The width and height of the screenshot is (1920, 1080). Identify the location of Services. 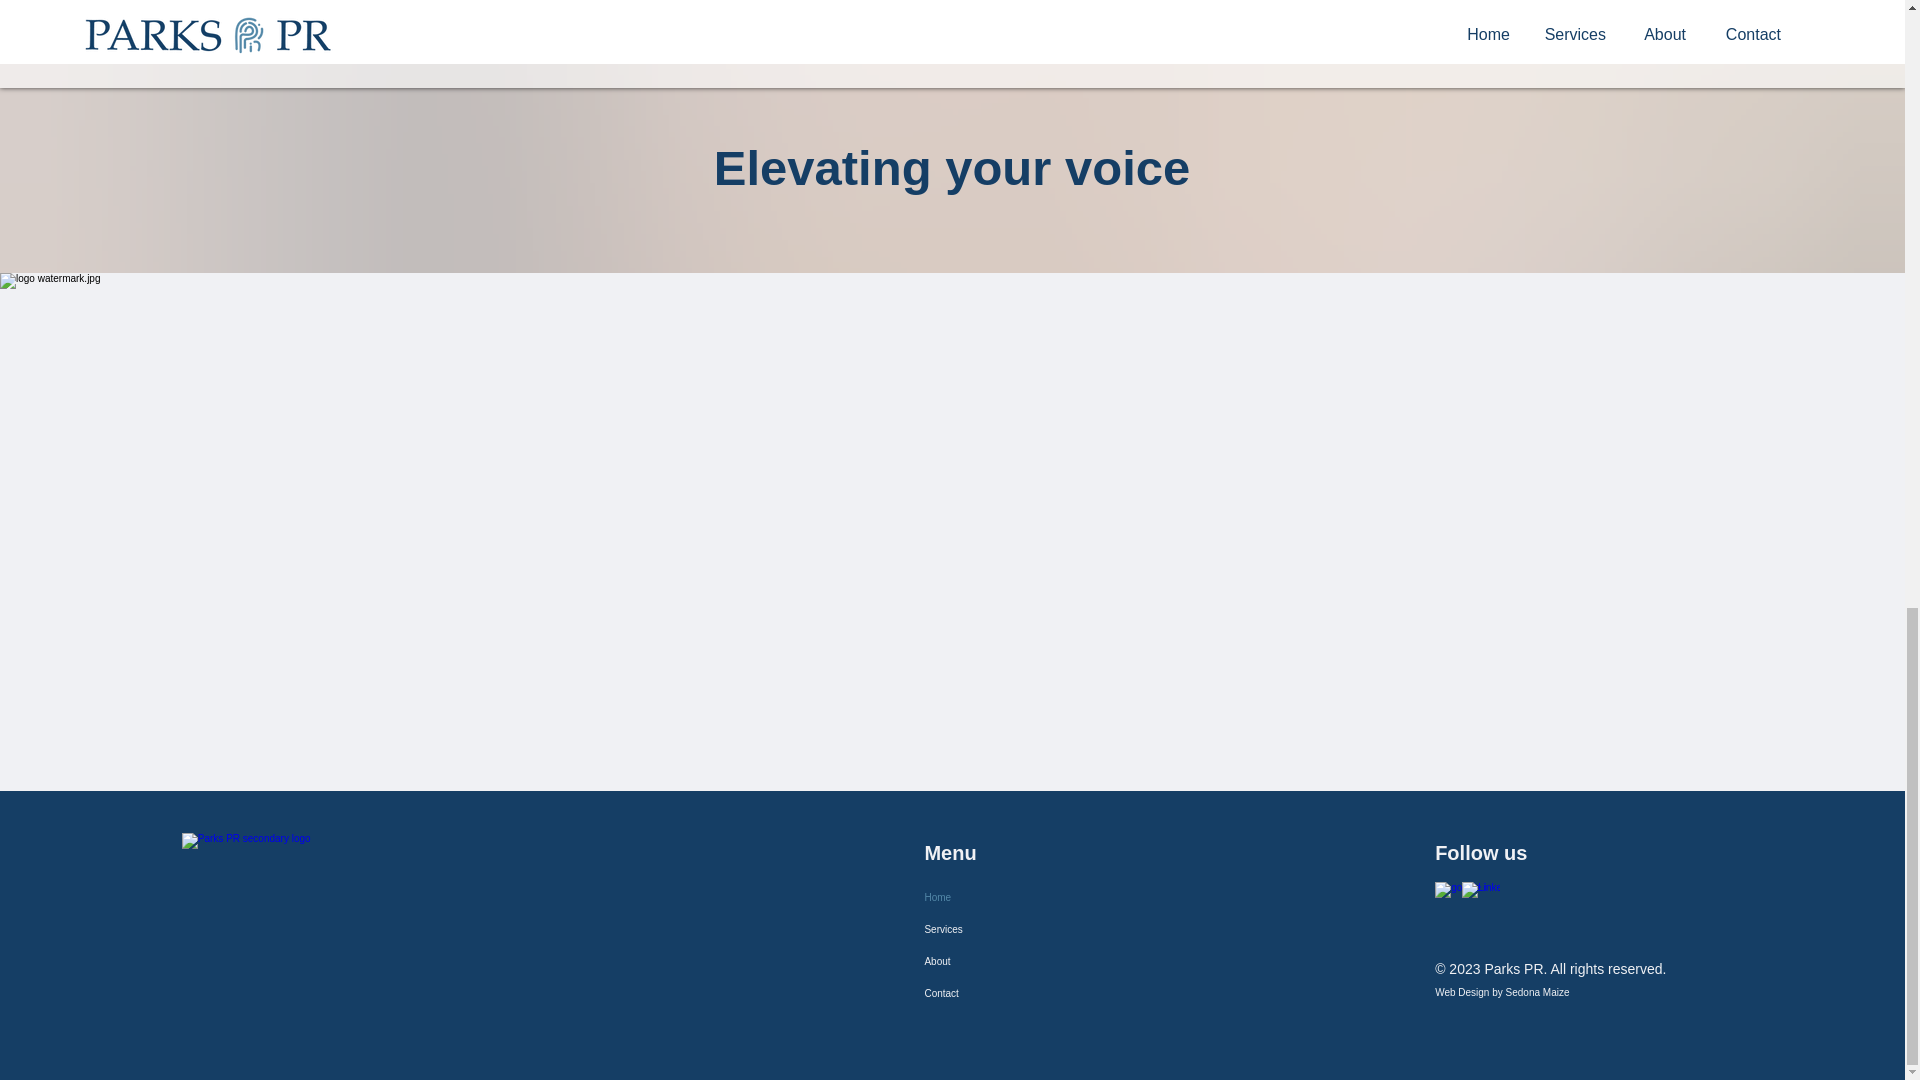
(1017, 930).